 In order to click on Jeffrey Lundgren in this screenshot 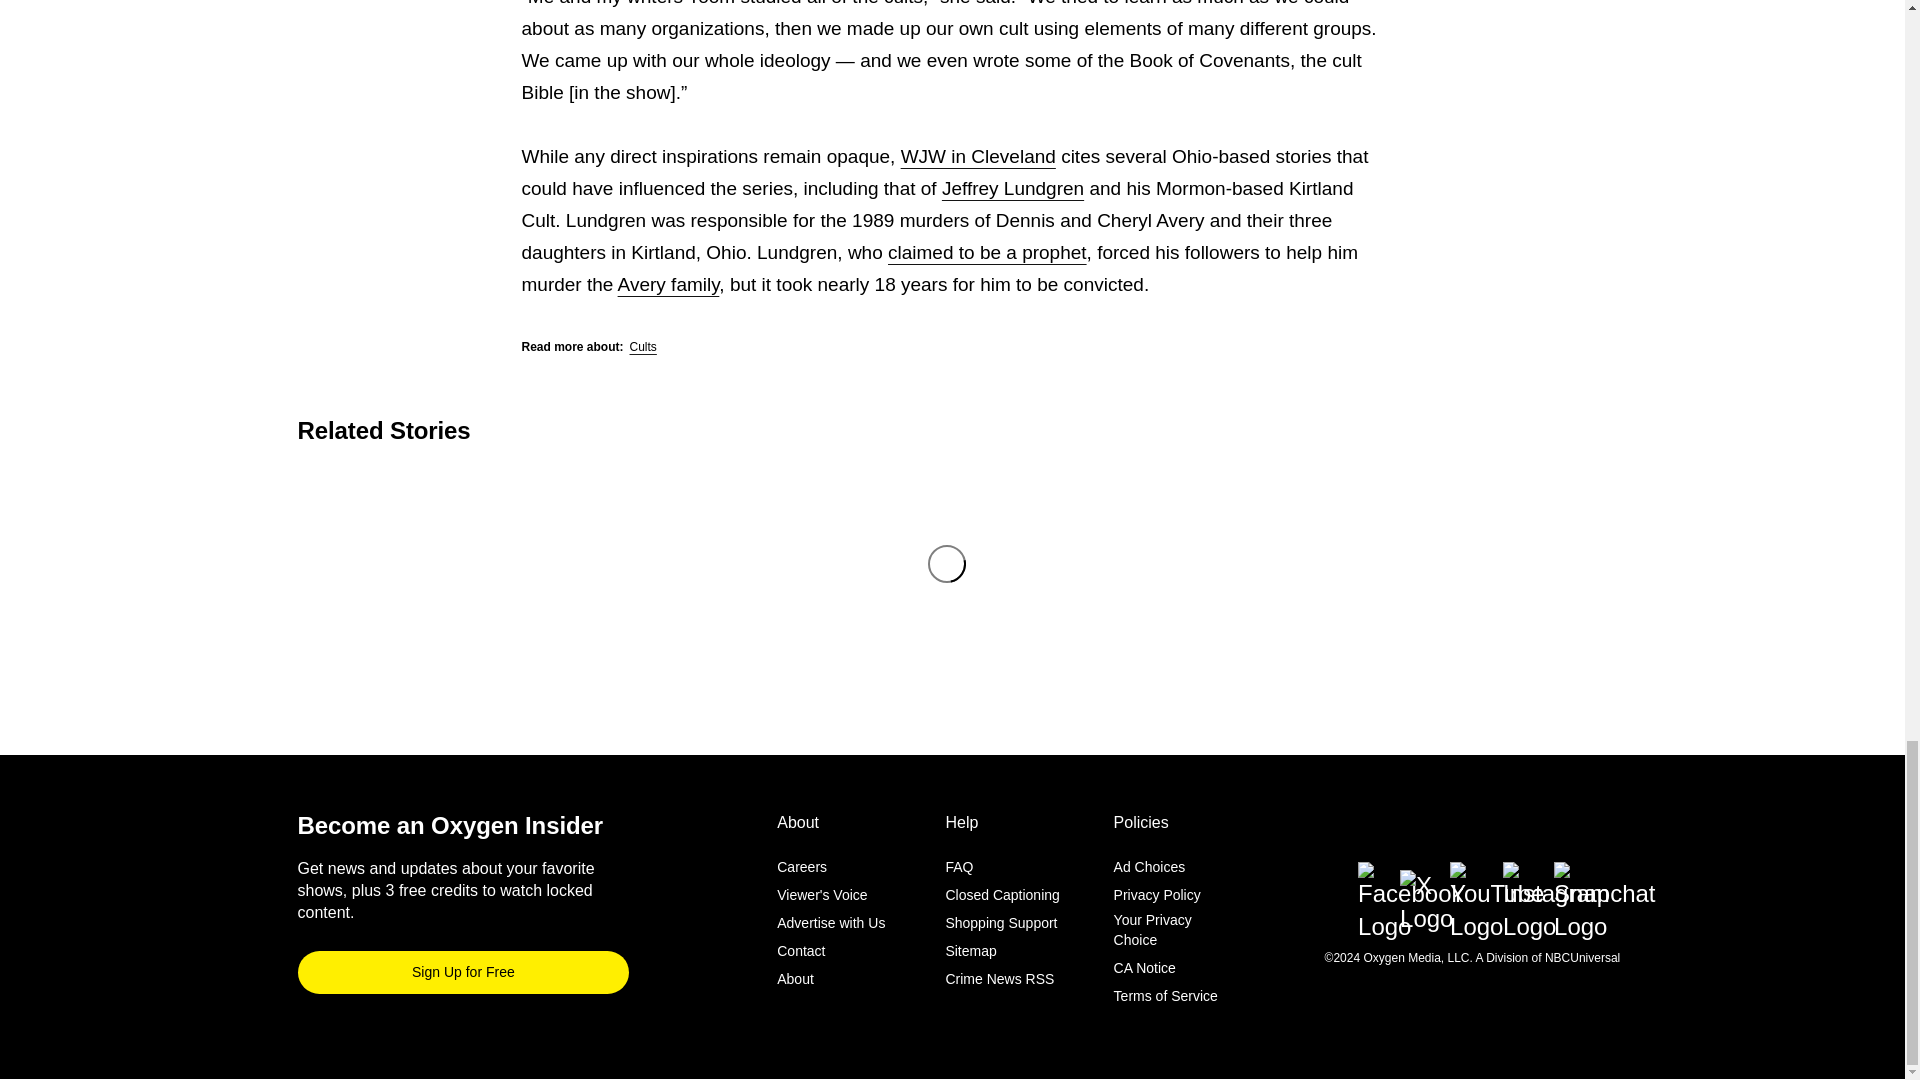, I will do `click(1013, 188)`.